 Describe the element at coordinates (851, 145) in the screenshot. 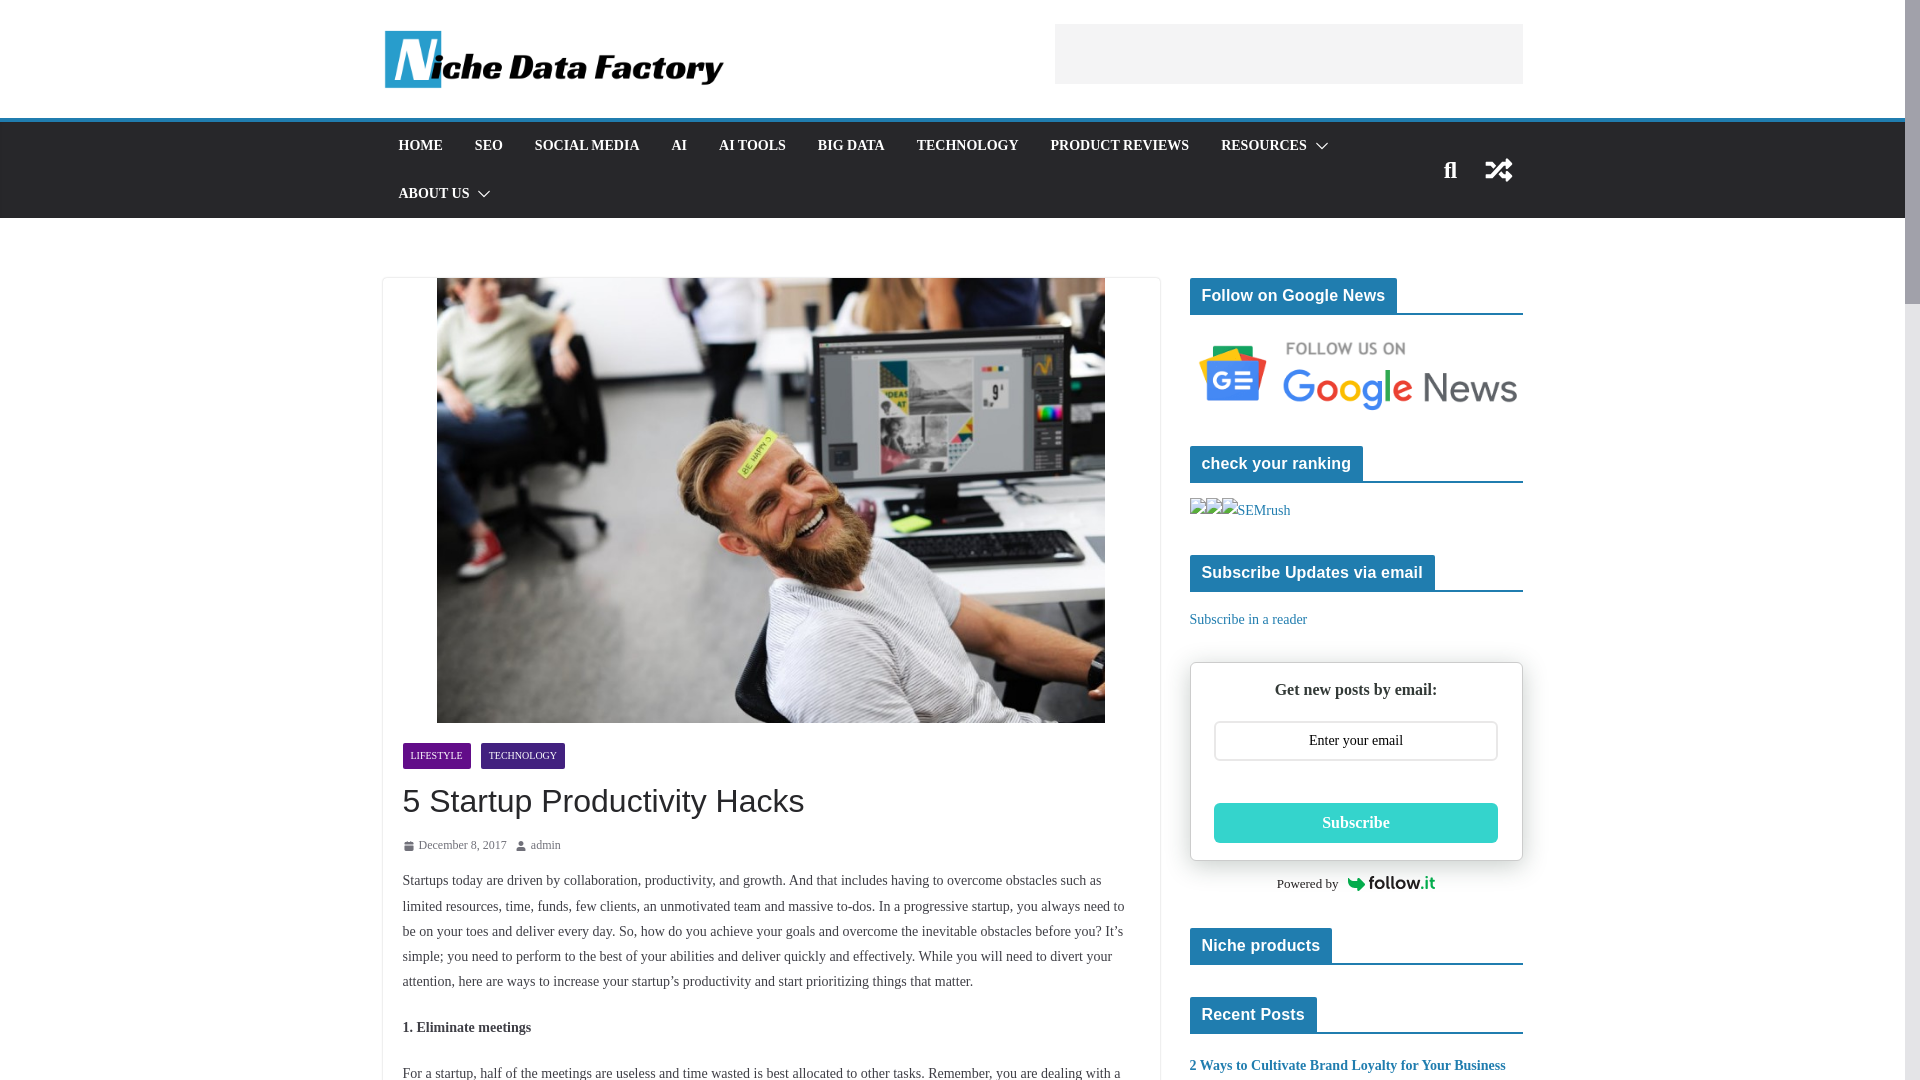

I see `BIG DATA` at that location.